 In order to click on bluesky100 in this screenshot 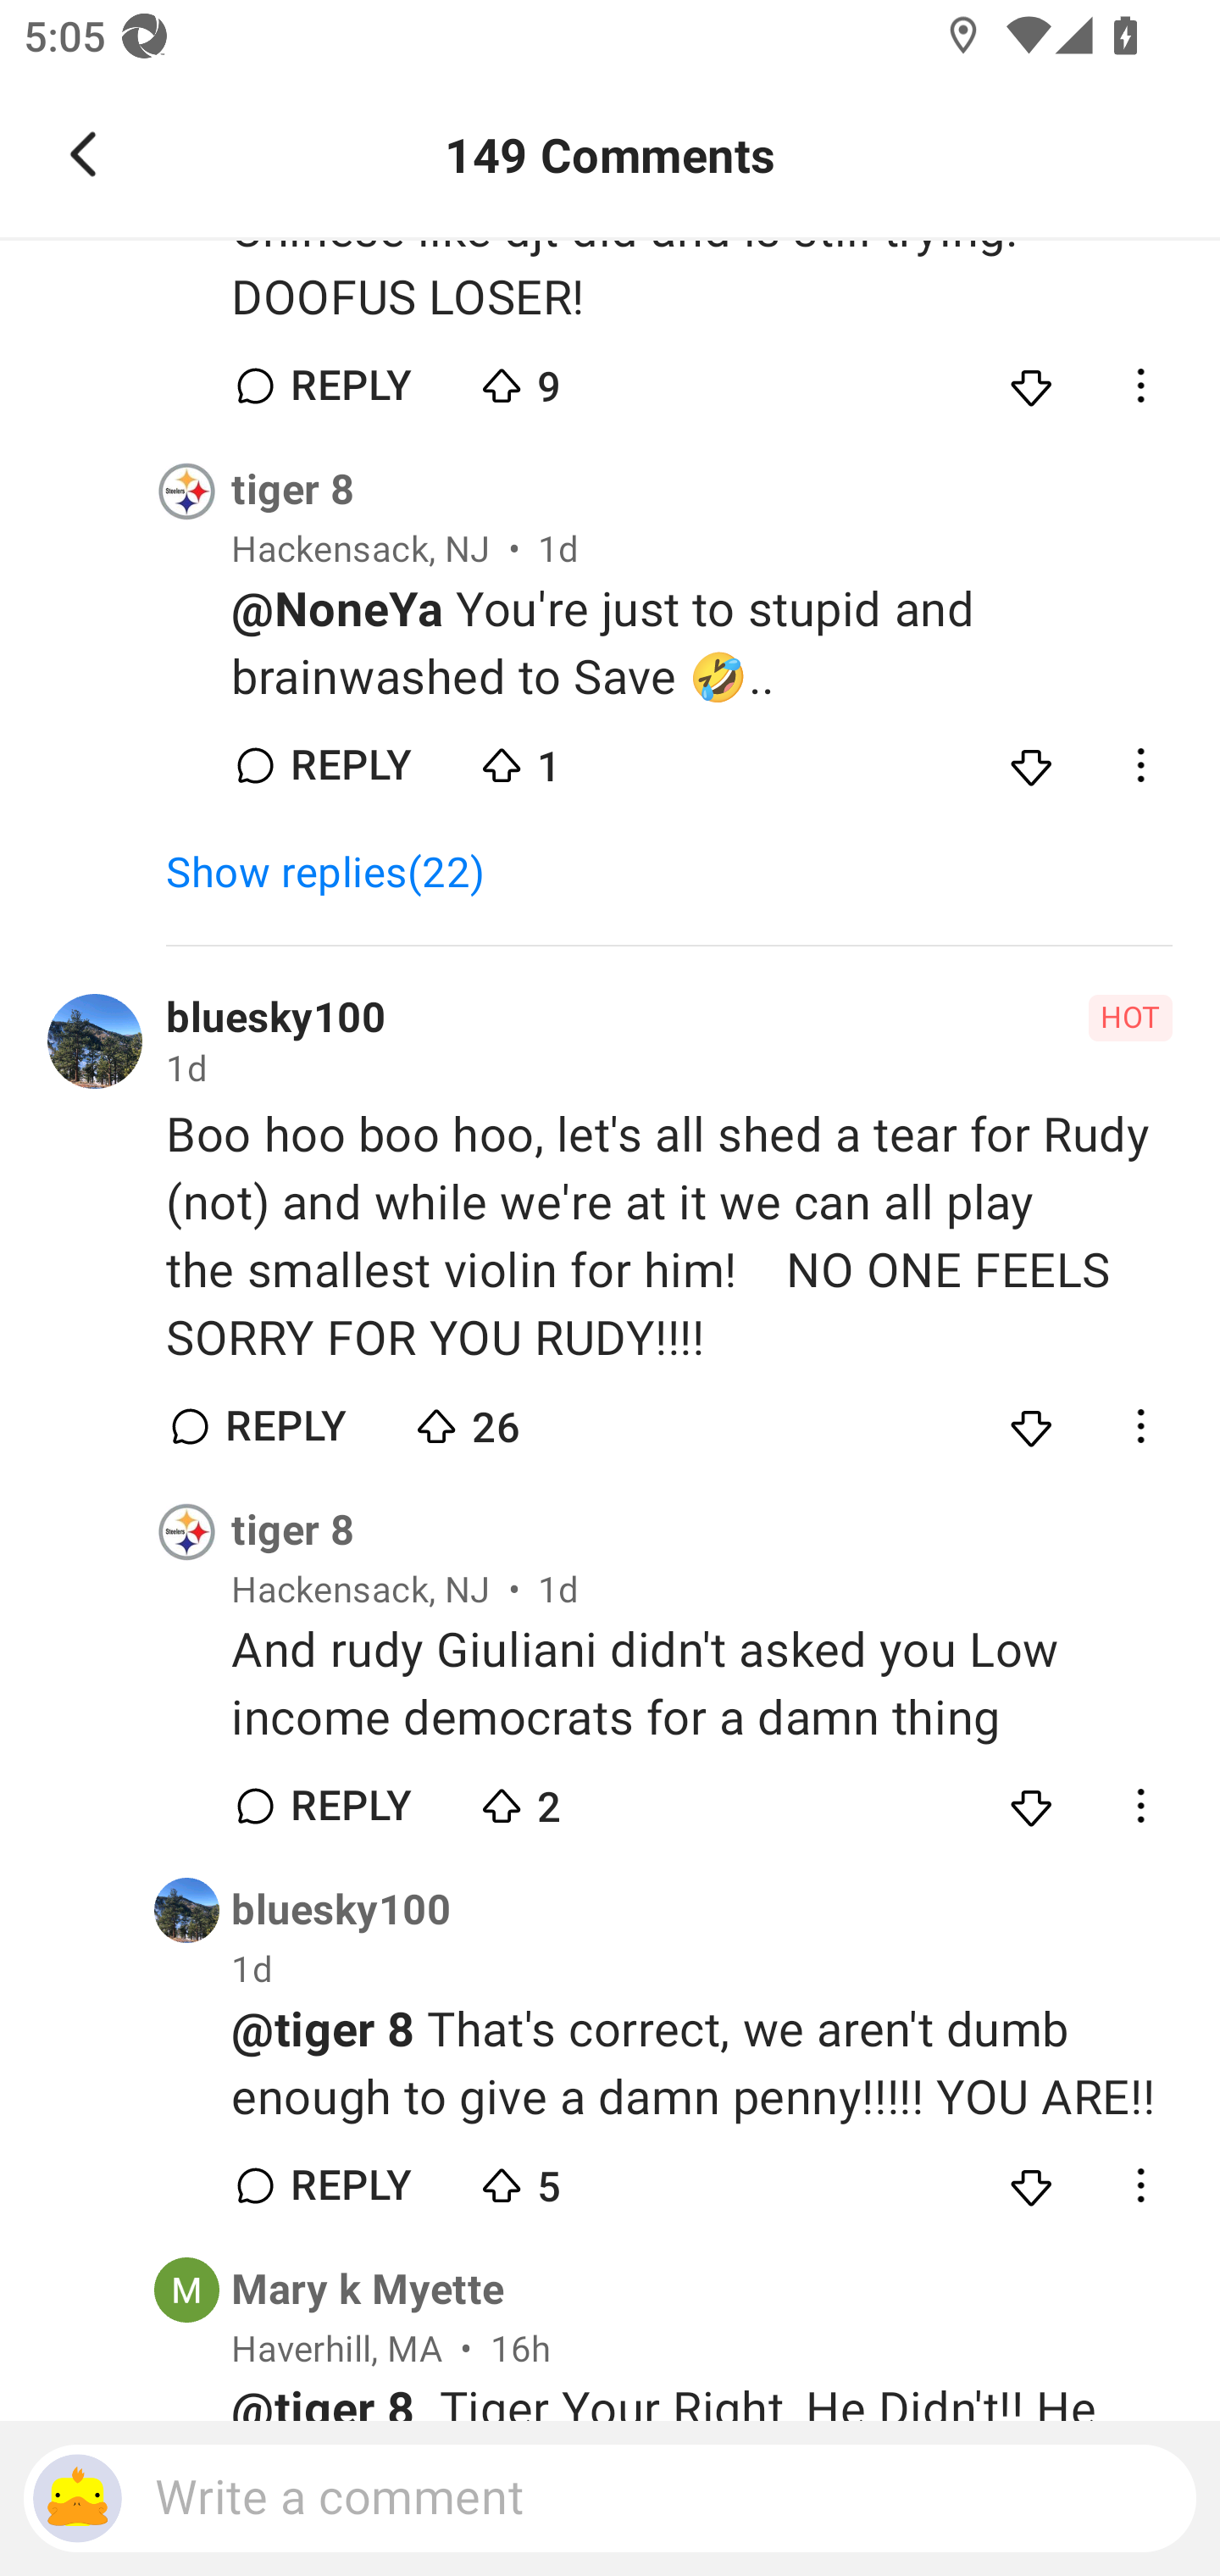, I will do `click(341, 1910)`.